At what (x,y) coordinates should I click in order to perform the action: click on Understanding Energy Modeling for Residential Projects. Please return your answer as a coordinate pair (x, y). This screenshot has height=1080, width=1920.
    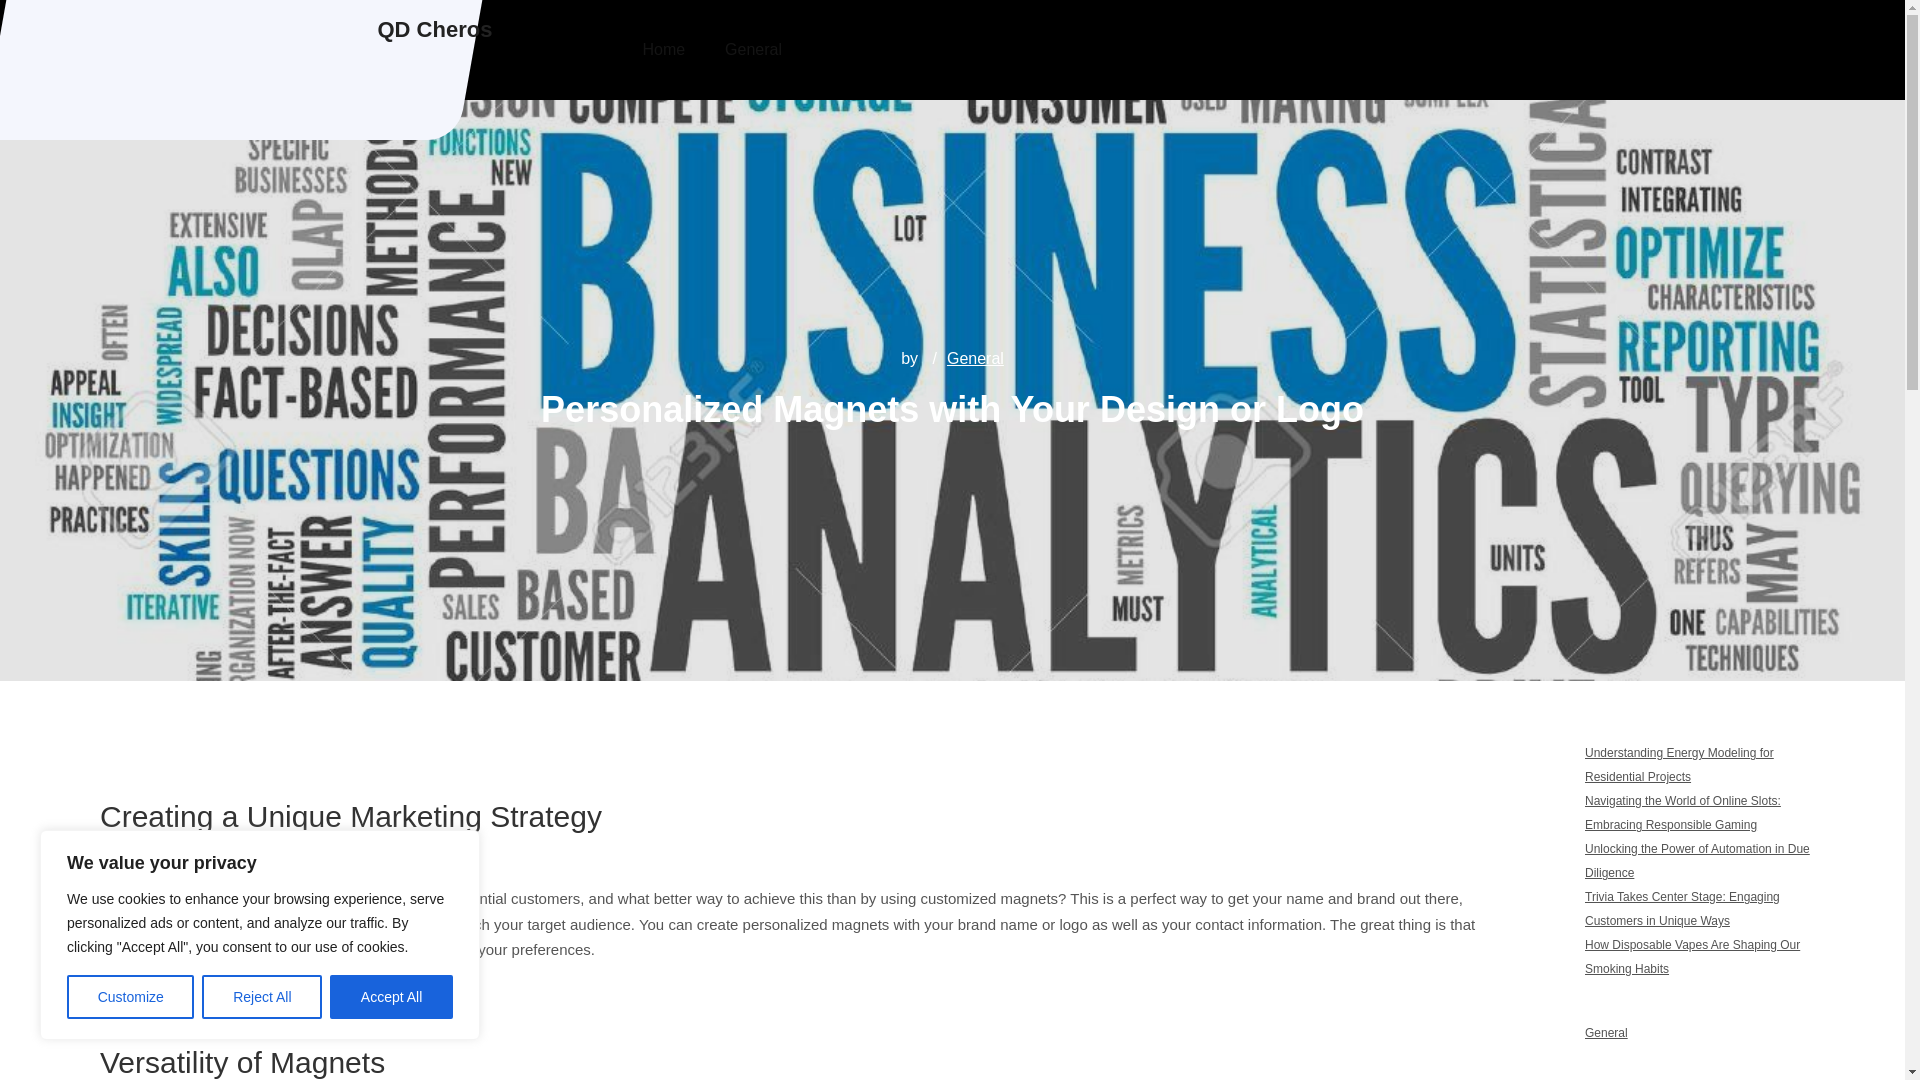
    Looking at the image, I should click on (1680, 765).